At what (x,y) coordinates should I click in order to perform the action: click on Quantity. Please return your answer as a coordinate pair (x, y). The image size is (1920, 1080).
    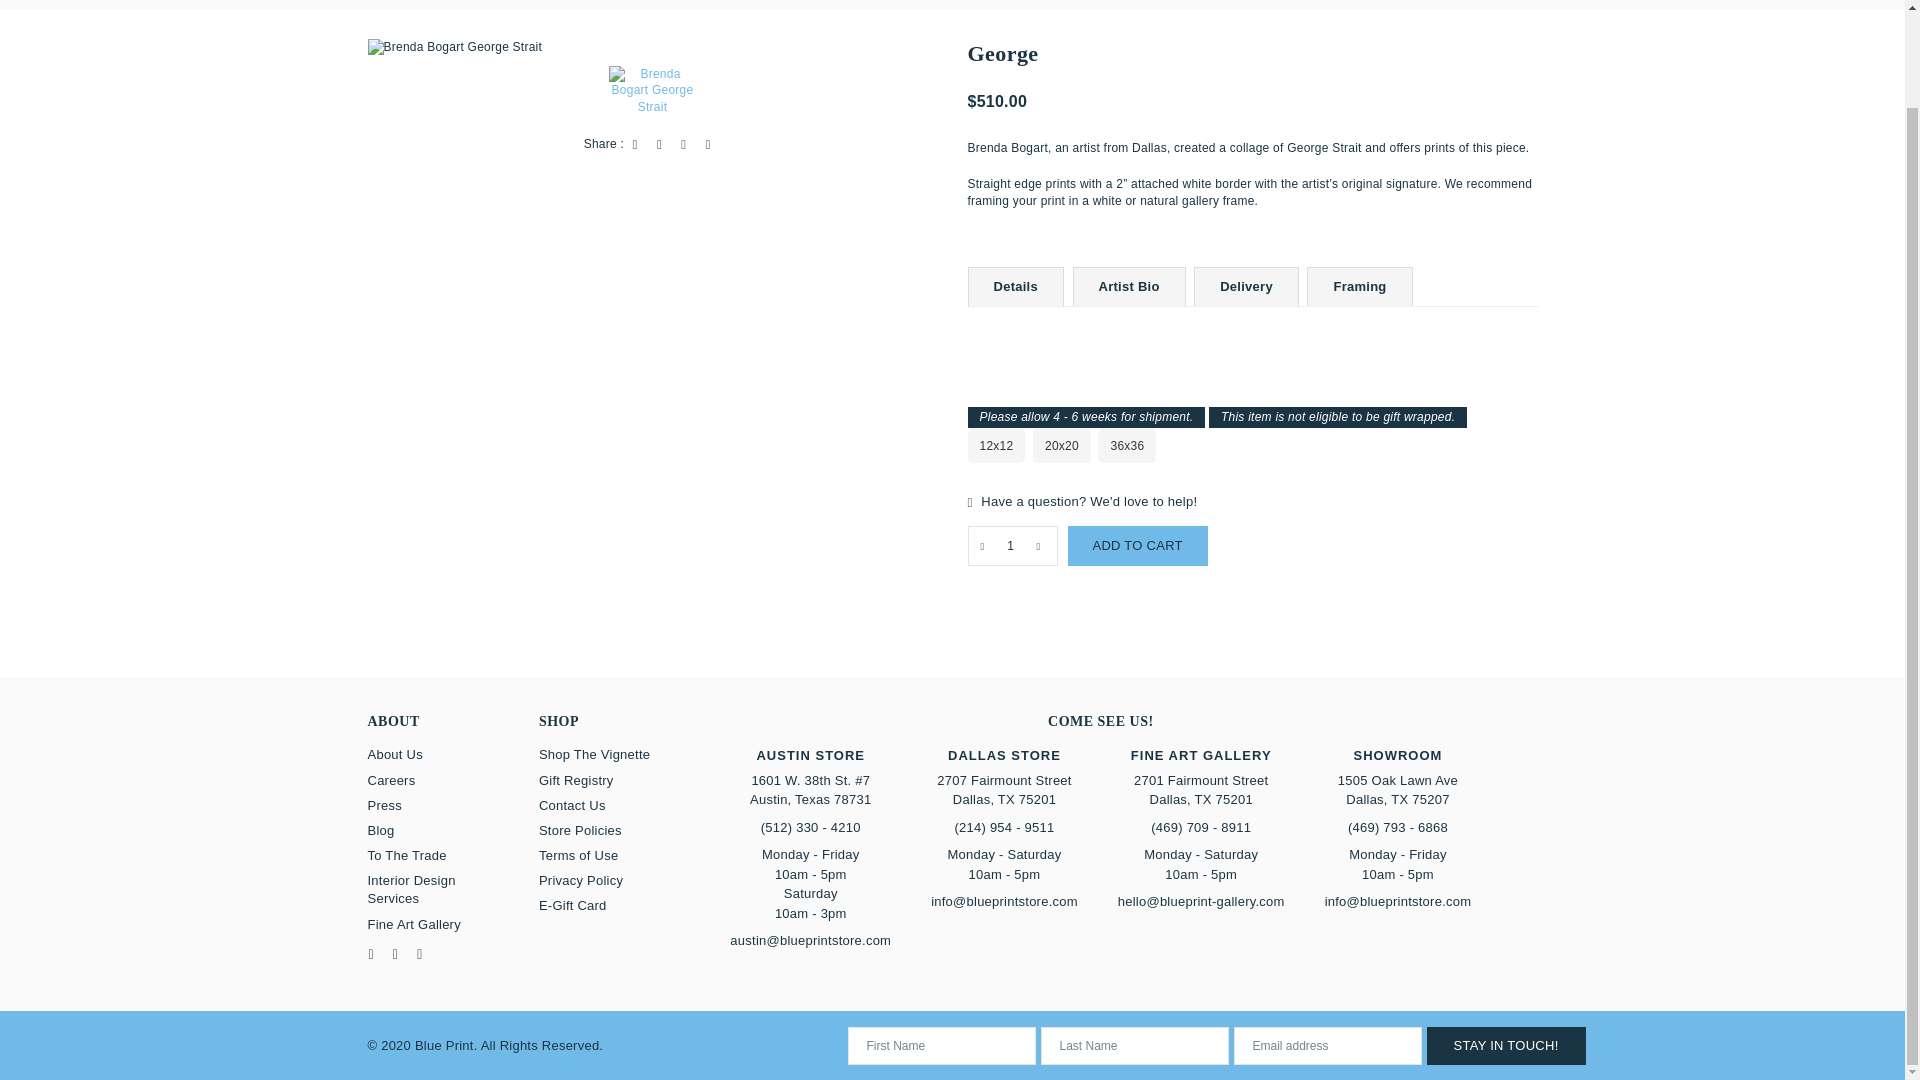
    Looking at the image, I should click on (1012, 545).